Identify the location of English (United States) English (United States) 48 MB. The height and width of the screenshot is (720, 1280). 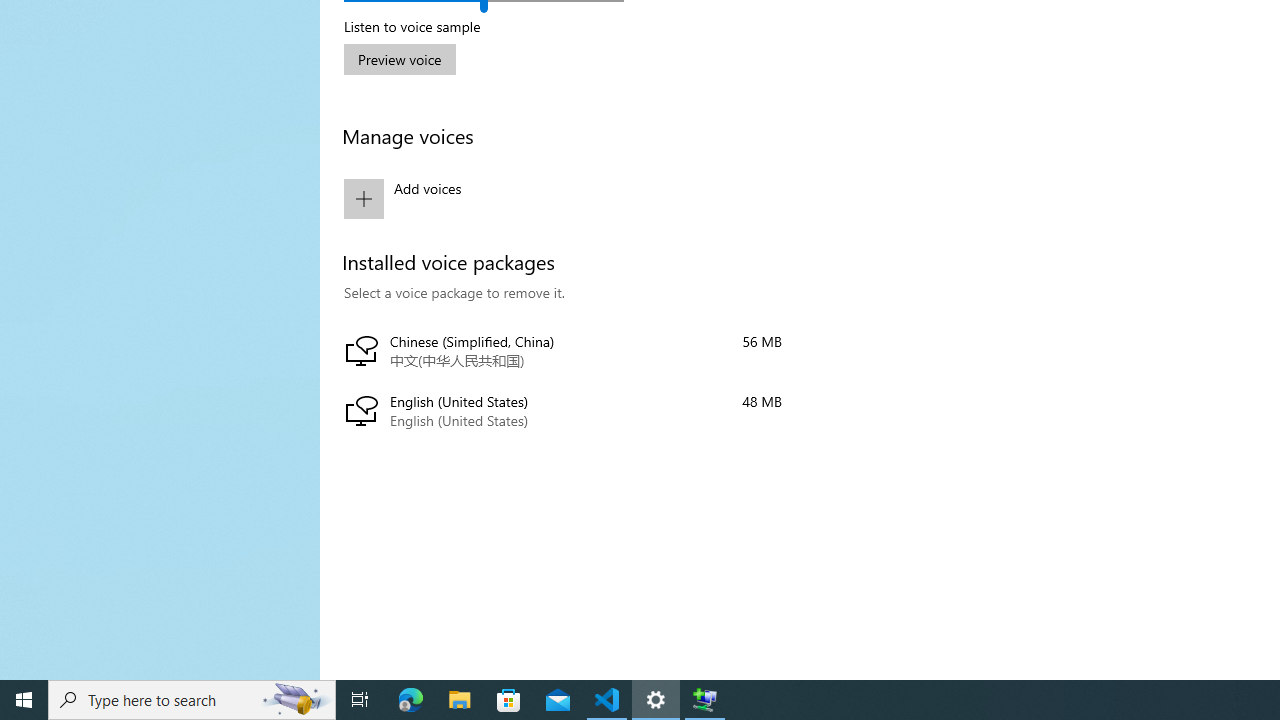
(563, 412).